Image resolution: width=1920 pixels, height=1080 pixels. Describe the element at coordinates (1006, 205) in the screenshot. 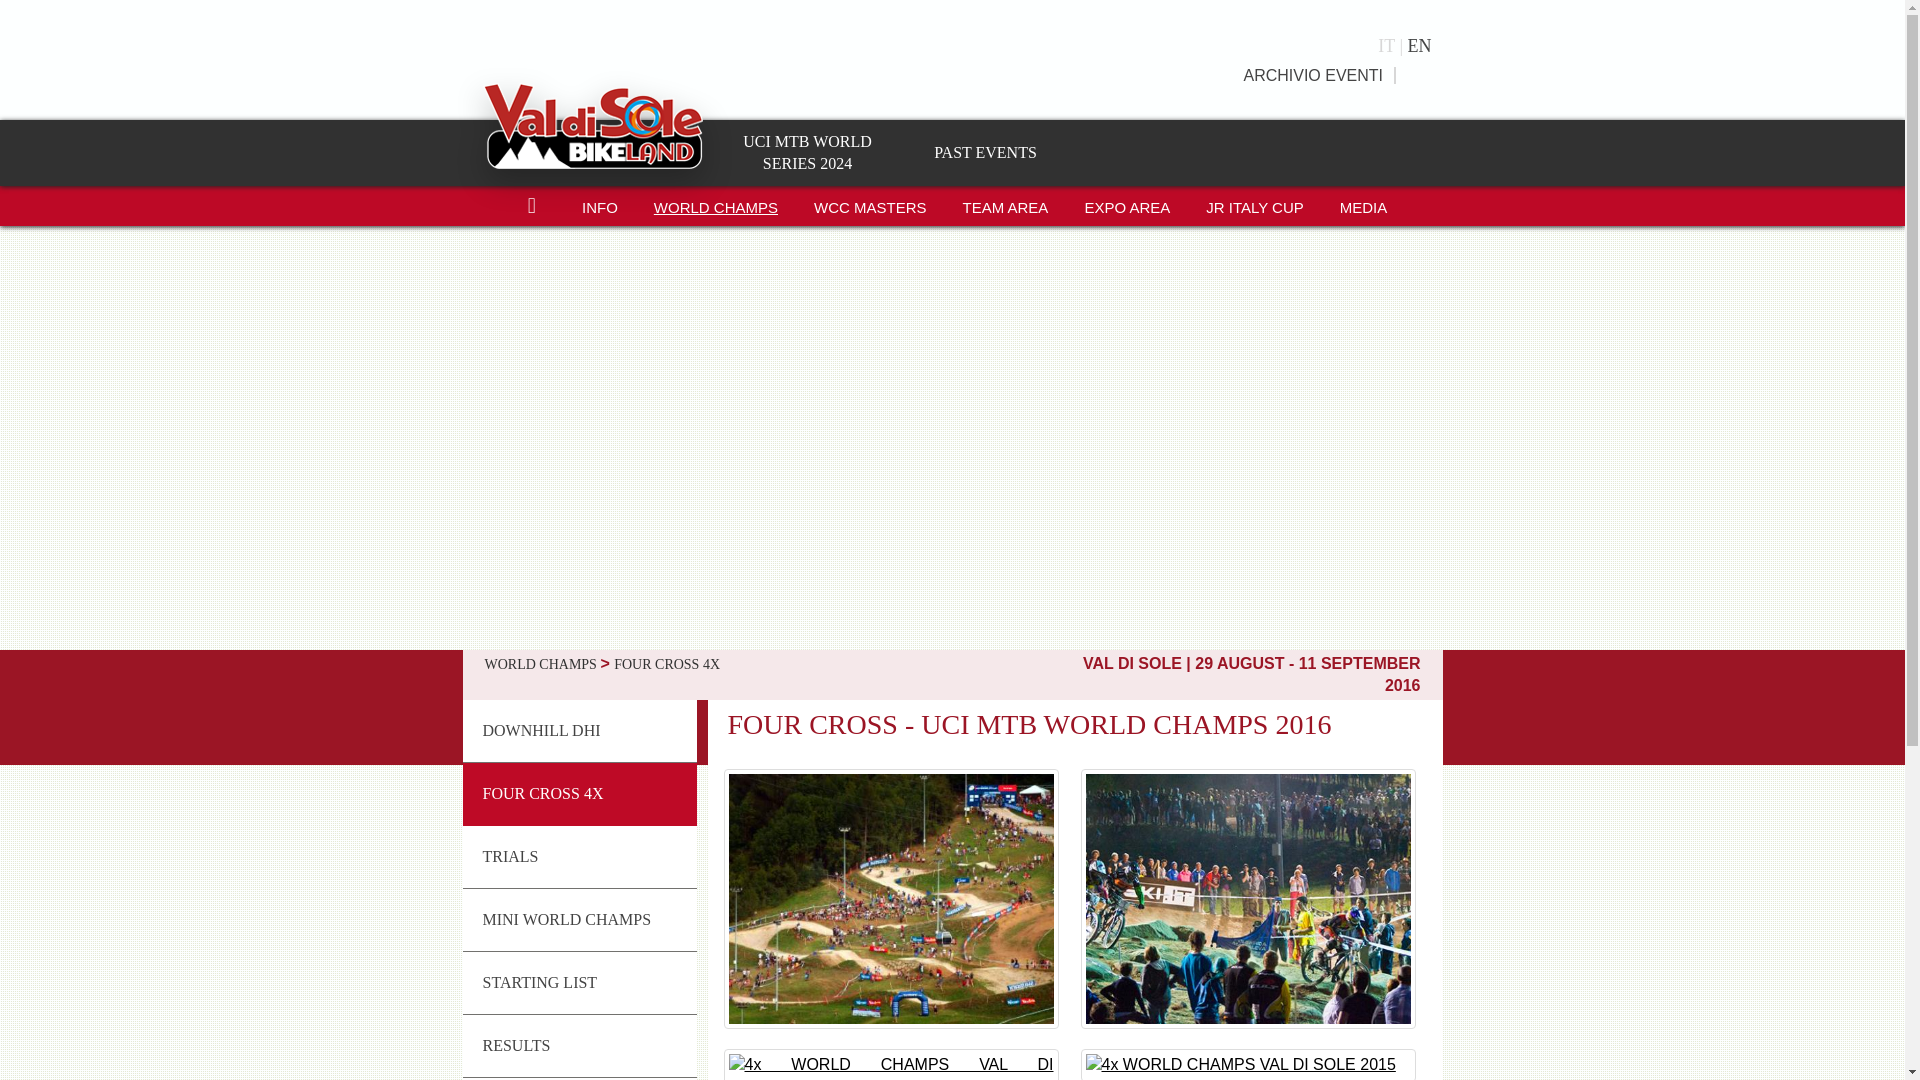

I see `TEAM AREA` at that location.